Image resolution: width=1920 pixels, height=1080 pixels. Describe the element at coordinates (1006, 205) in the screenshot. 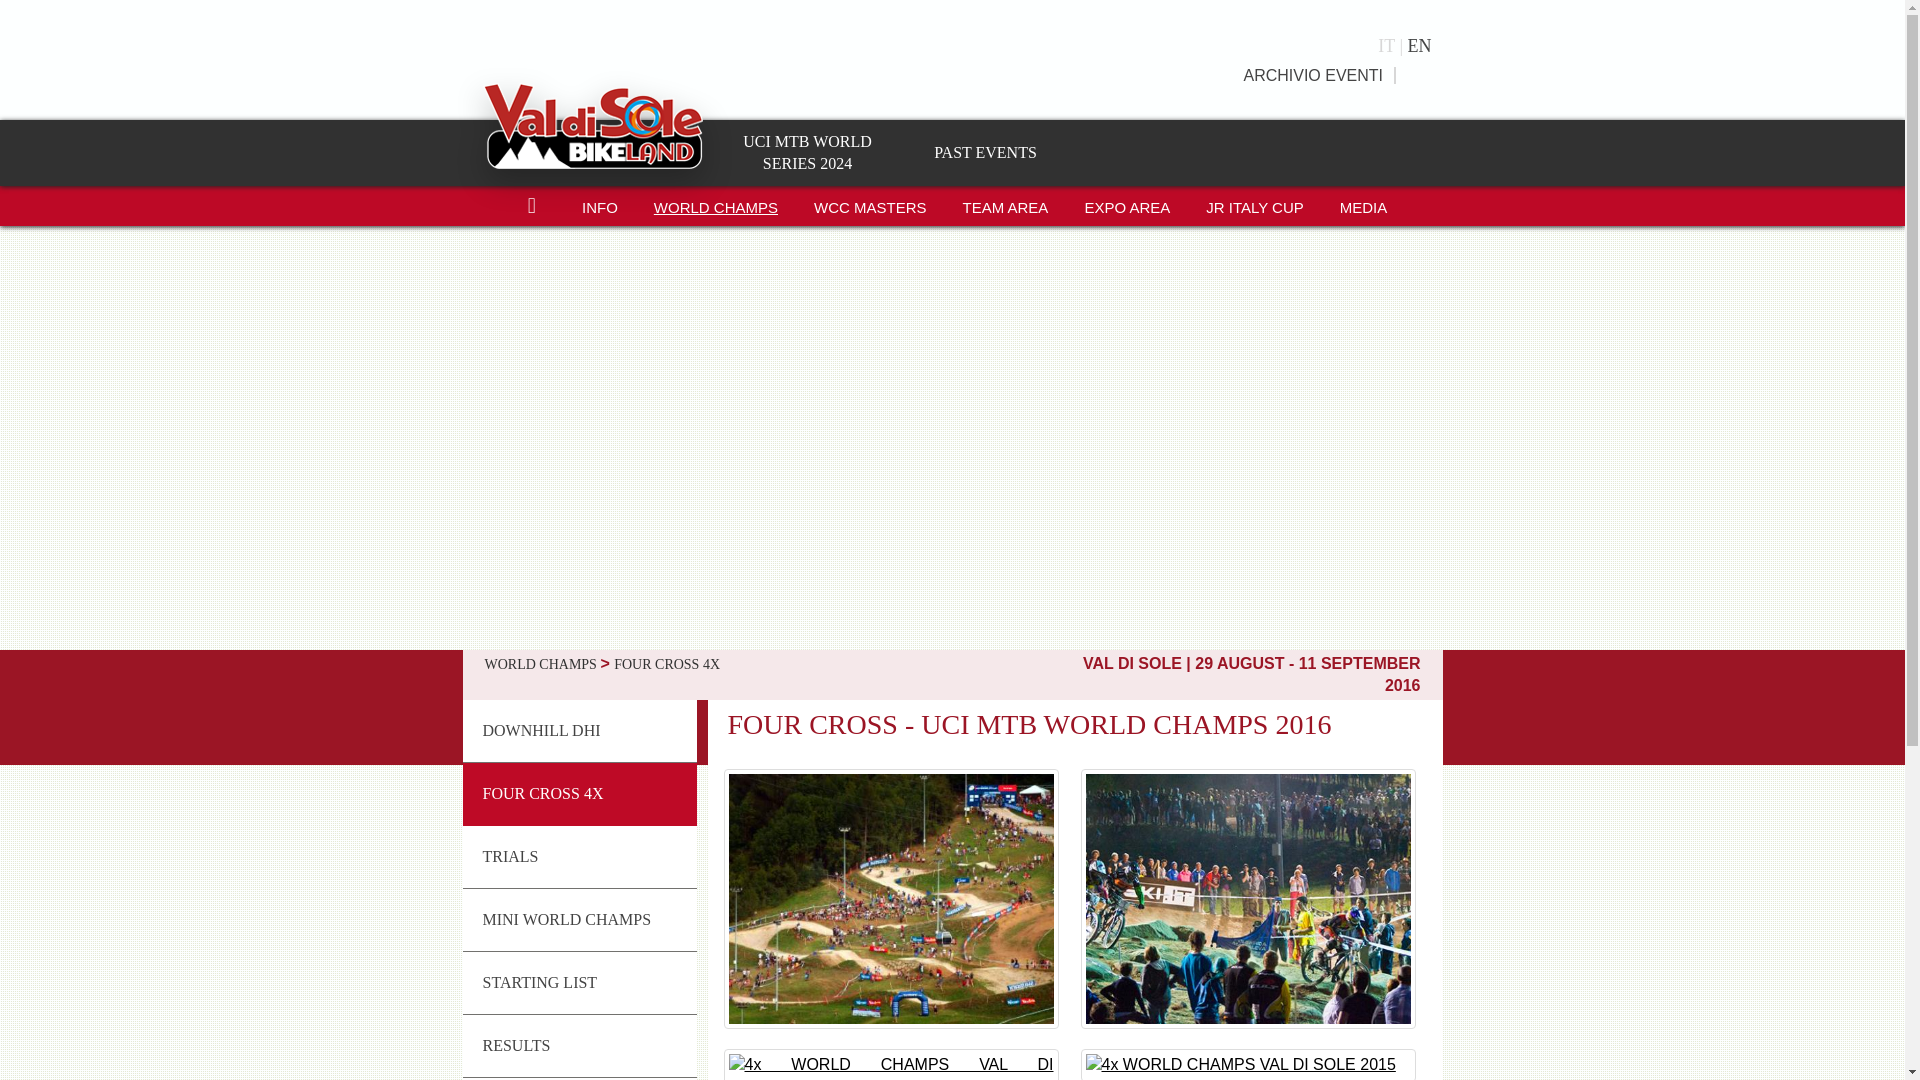

I see `TEAM AREA` at that location.